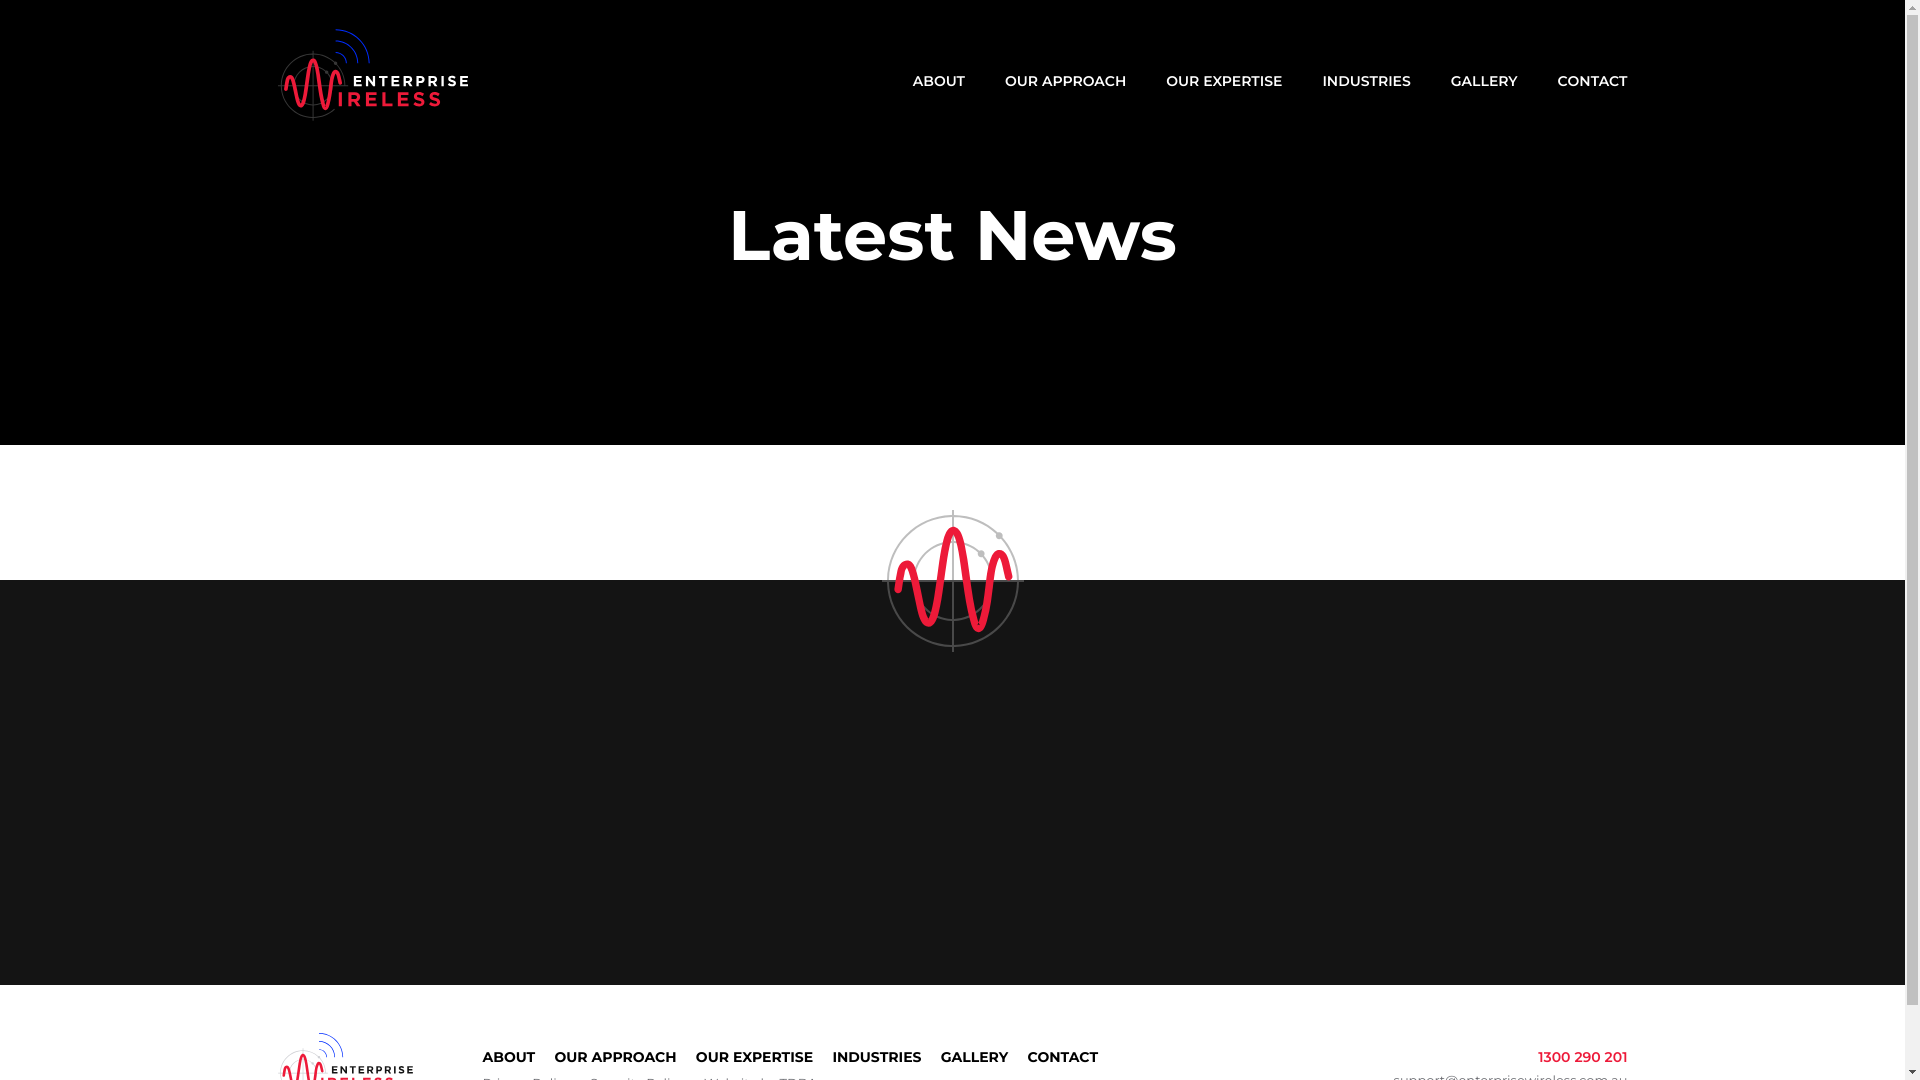  What do you see at coordinates (1366, 81) in the screenshot?
I see `INDUSTRIES` at bounding box center [1366, 81].